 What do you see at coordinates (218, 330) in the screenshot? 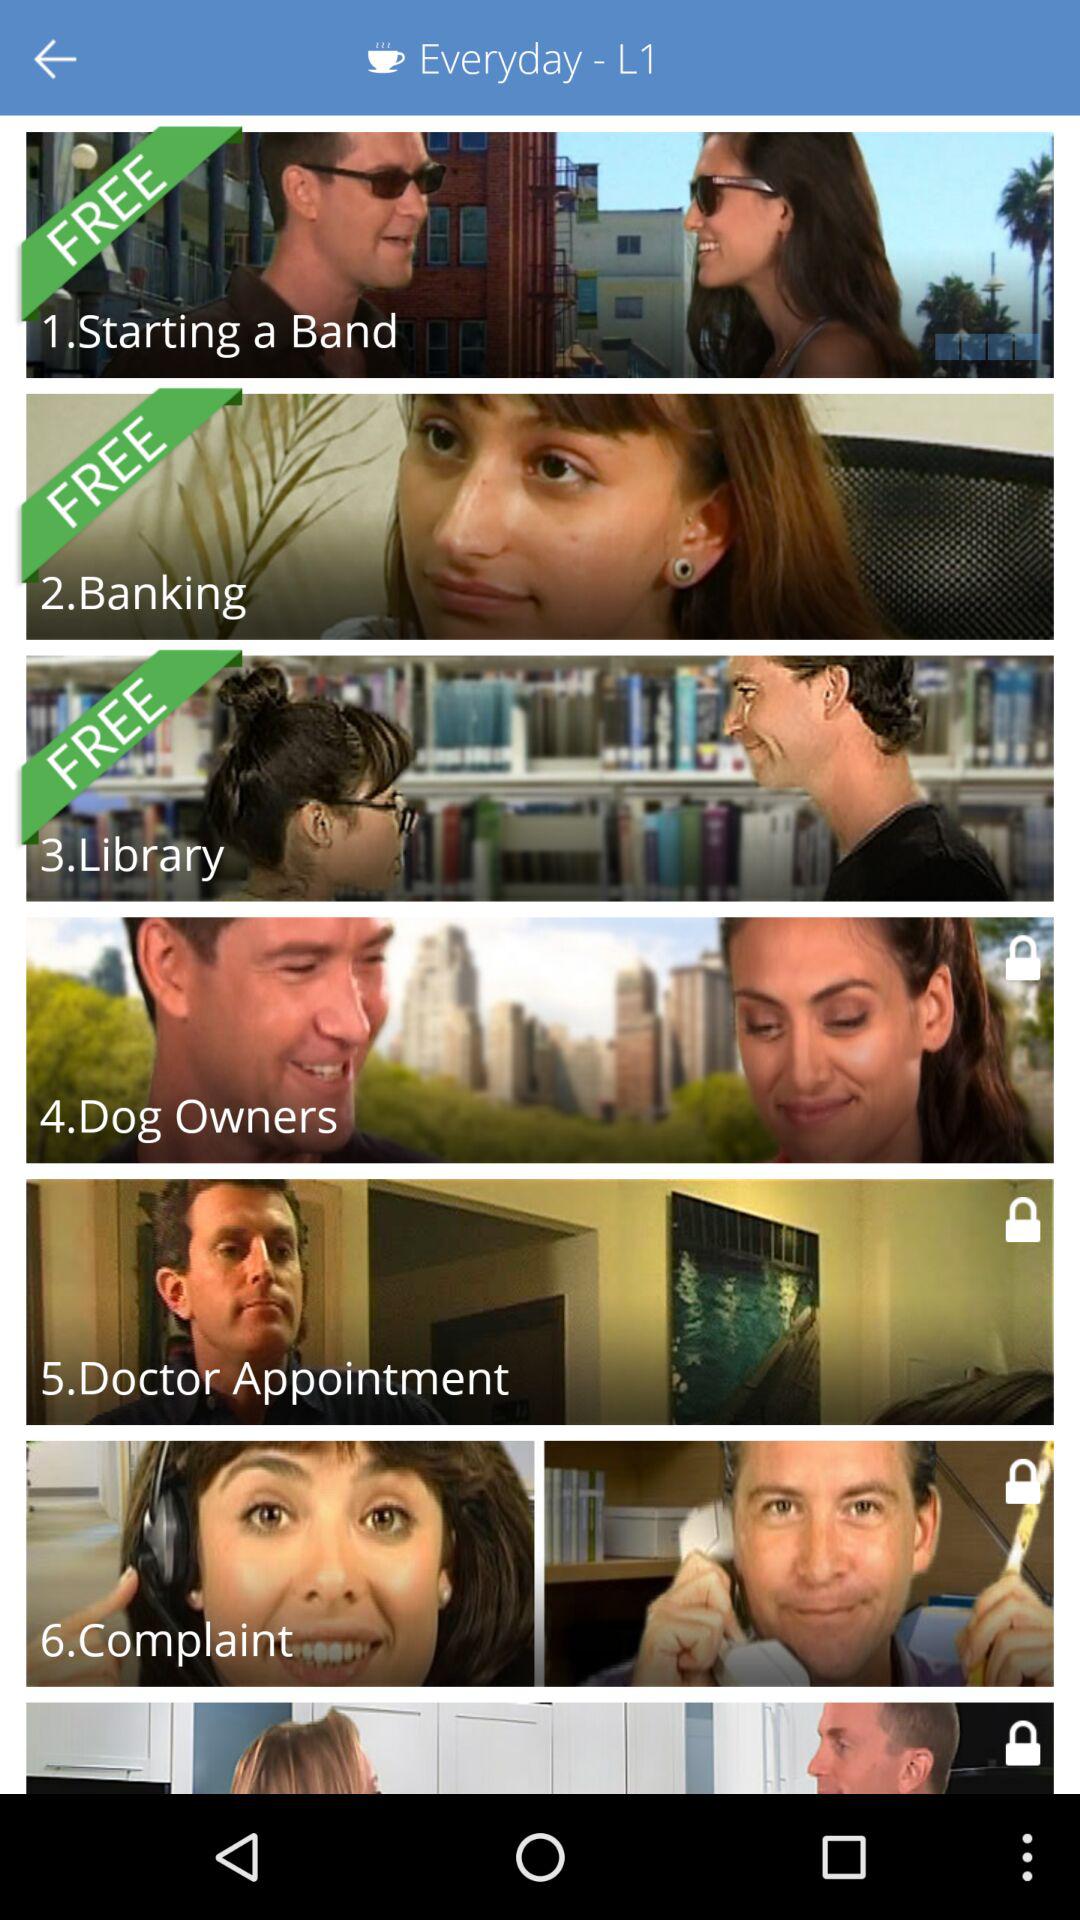
I see `flip until 1 starting a item` at bounding box center [218, 330].